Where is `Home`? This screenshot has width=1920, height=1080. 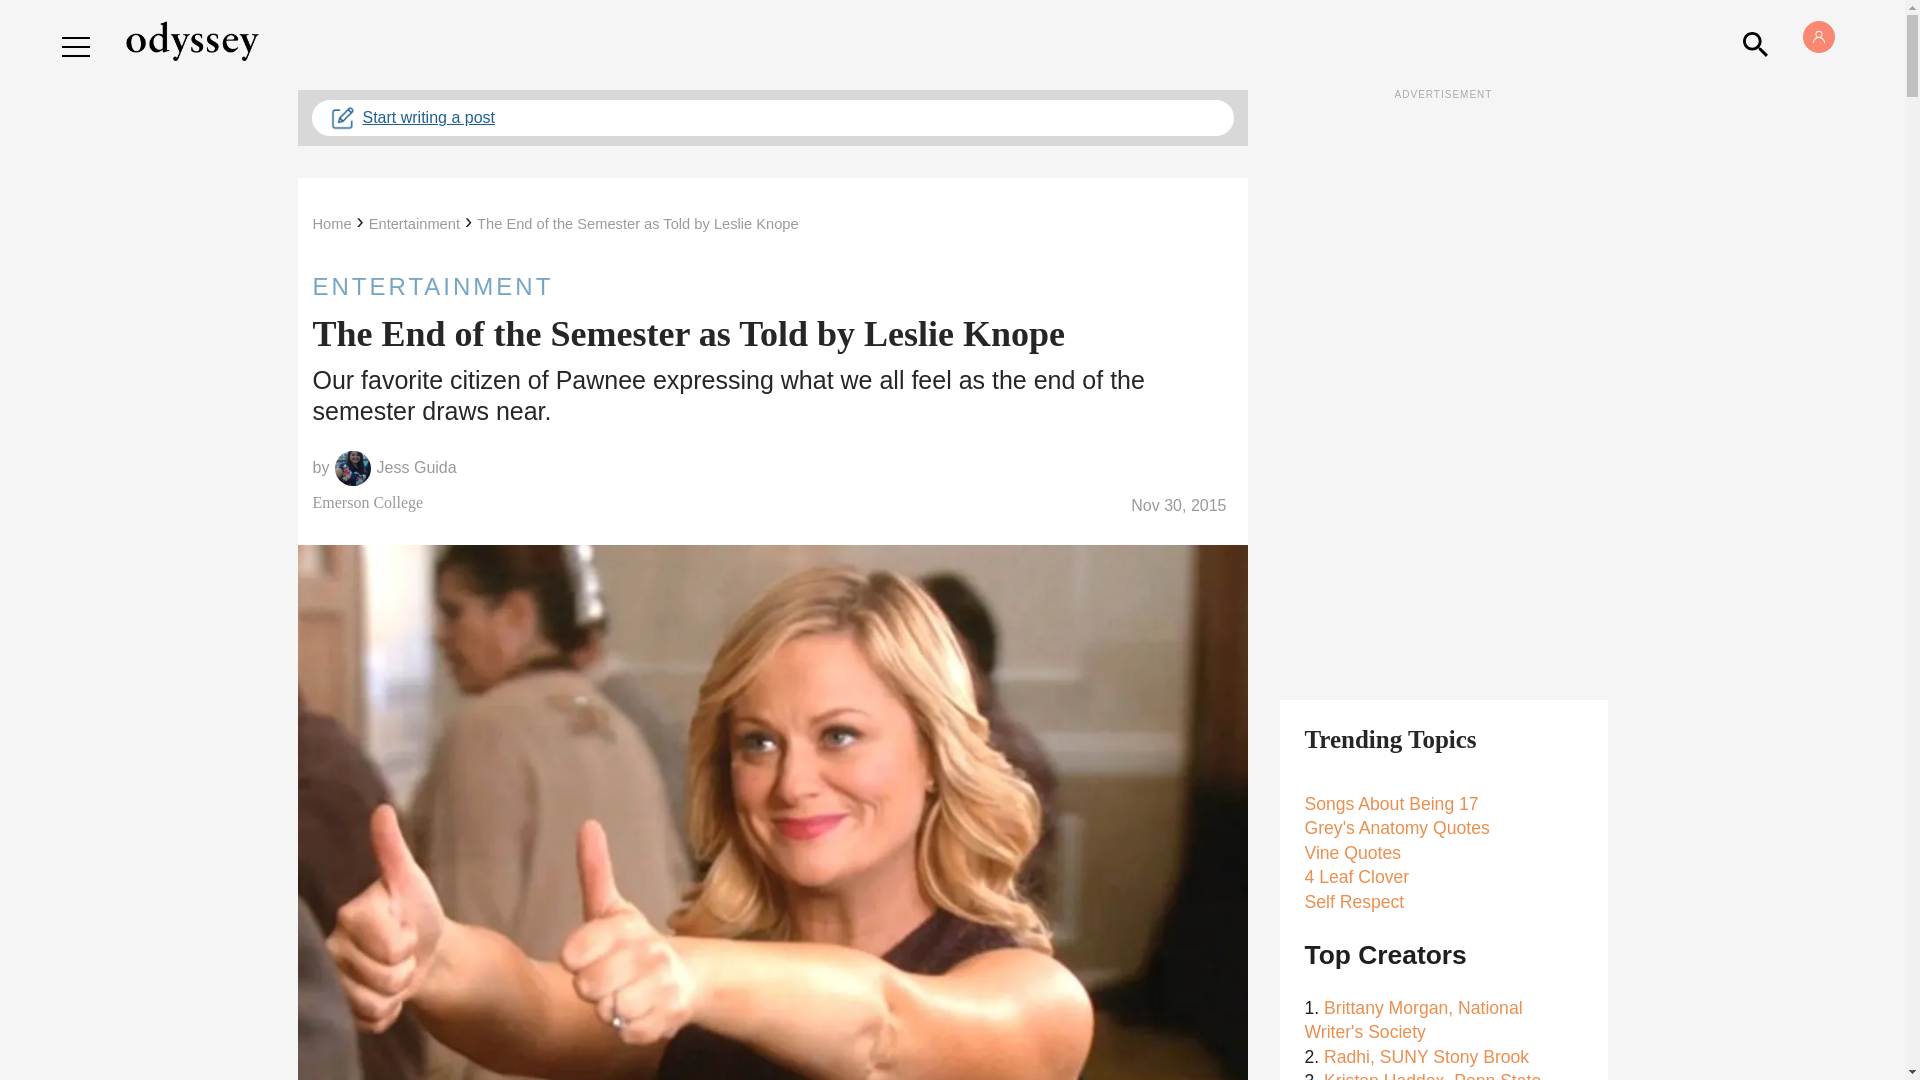
Home is located at coordinates (331, 224).